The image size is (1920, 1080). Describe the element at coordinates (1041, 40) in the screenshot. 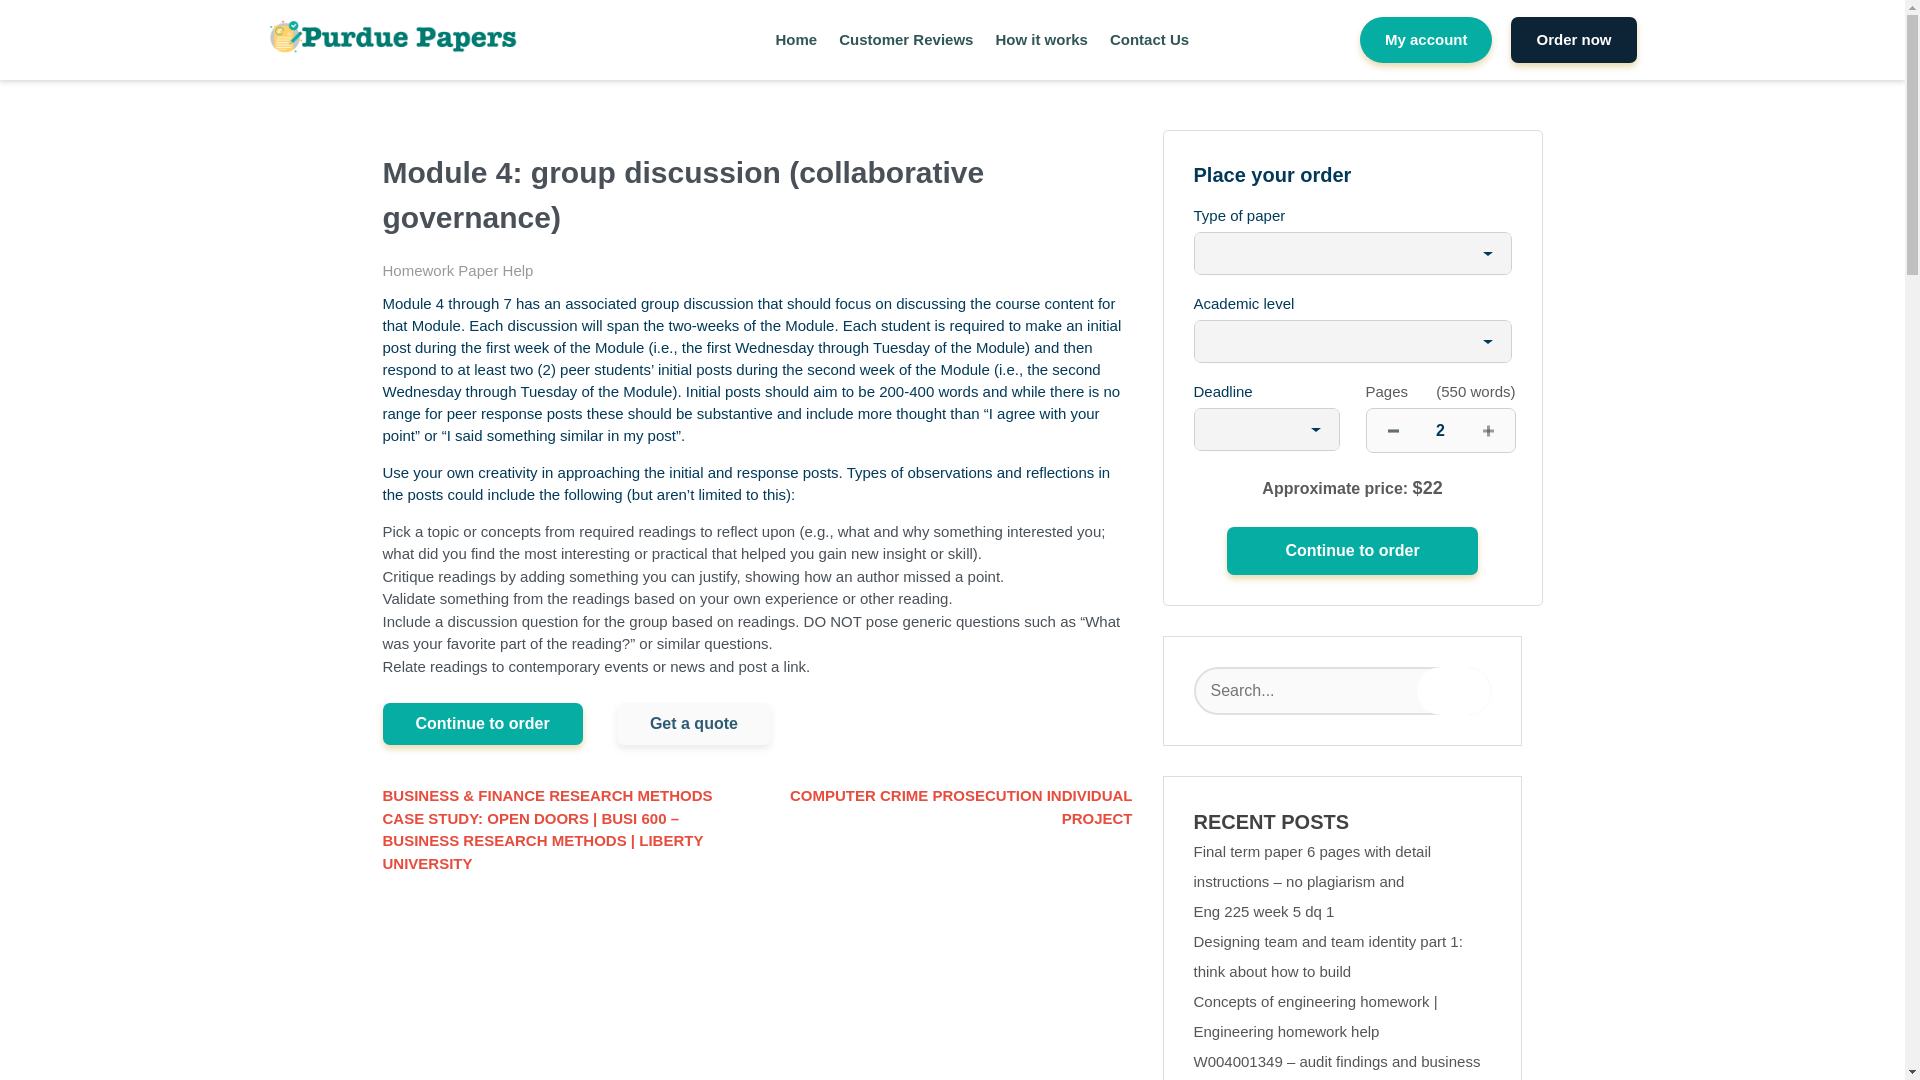

I see `How it works` at that location.